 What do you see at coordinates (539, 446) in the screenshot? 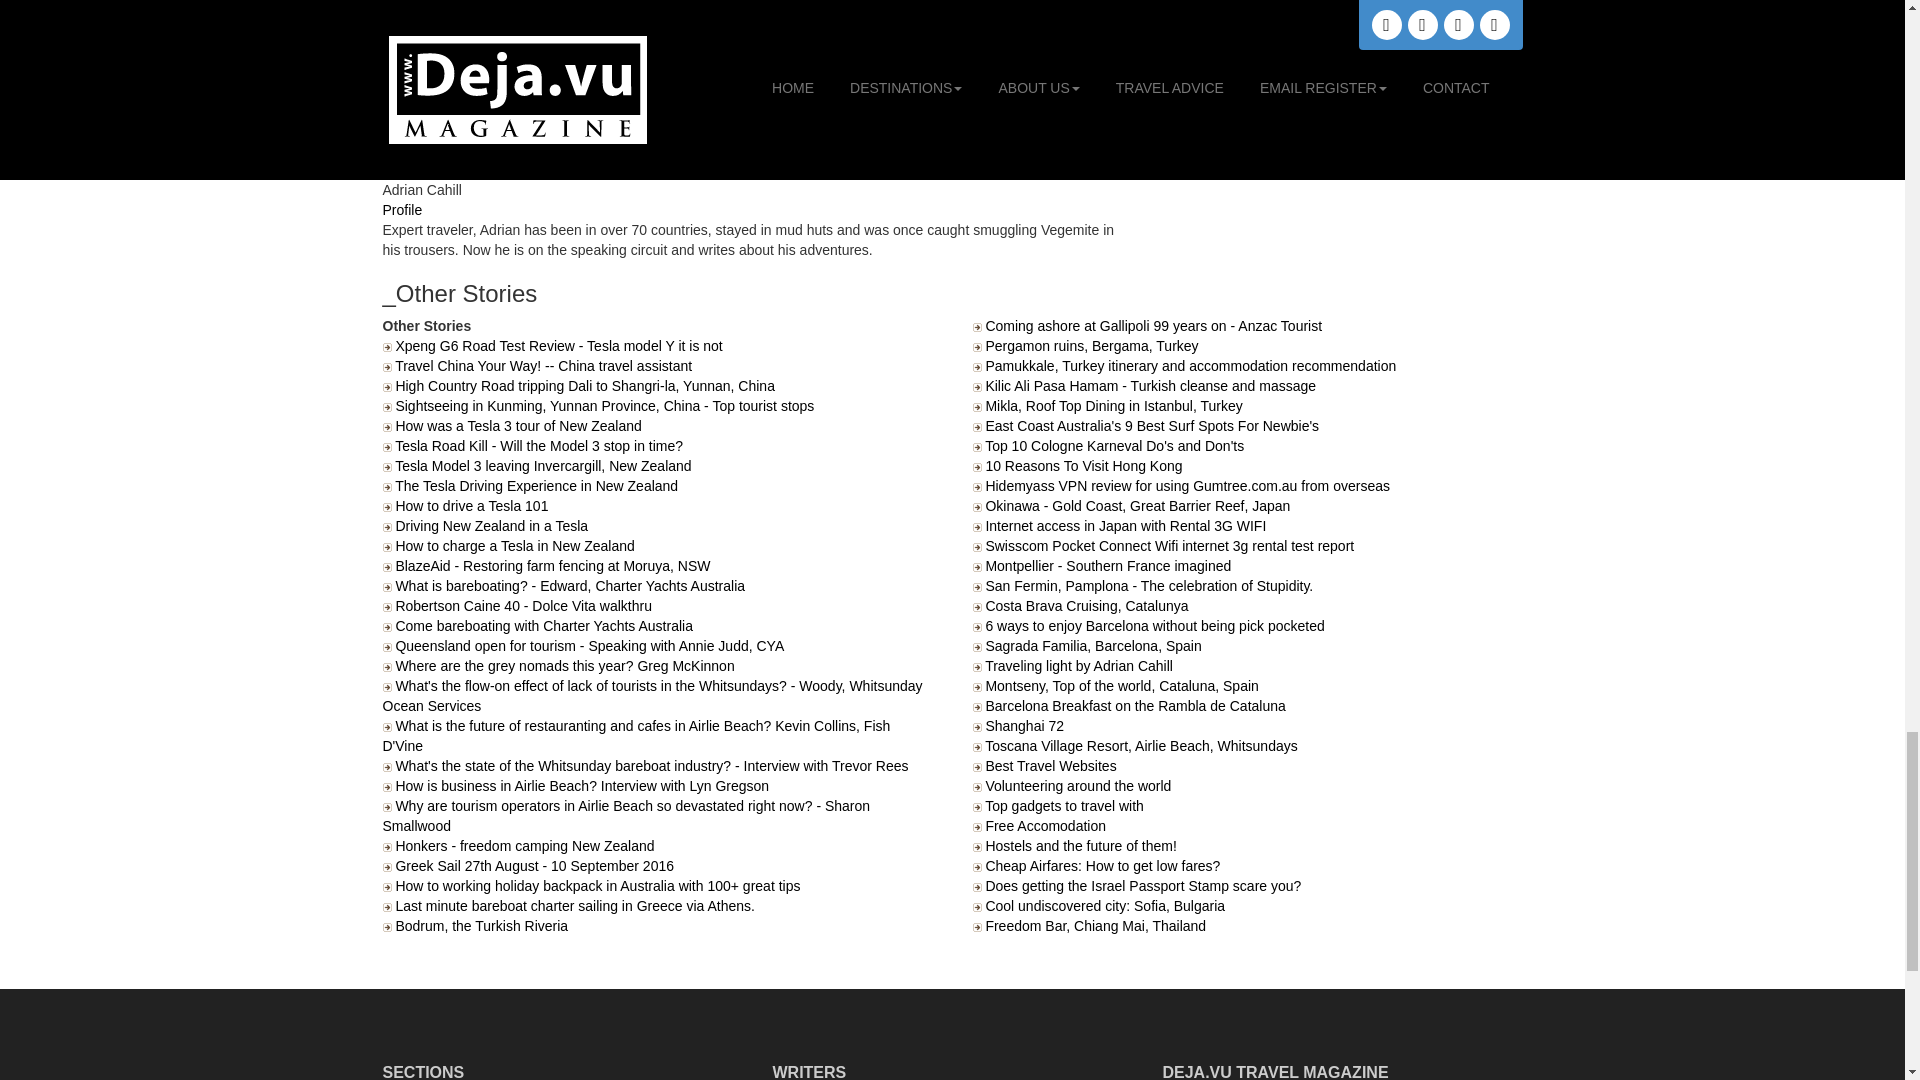
I see `Tesla Road Kill - Will the Model 3 stop in time?` at bounding box center [539, 446].